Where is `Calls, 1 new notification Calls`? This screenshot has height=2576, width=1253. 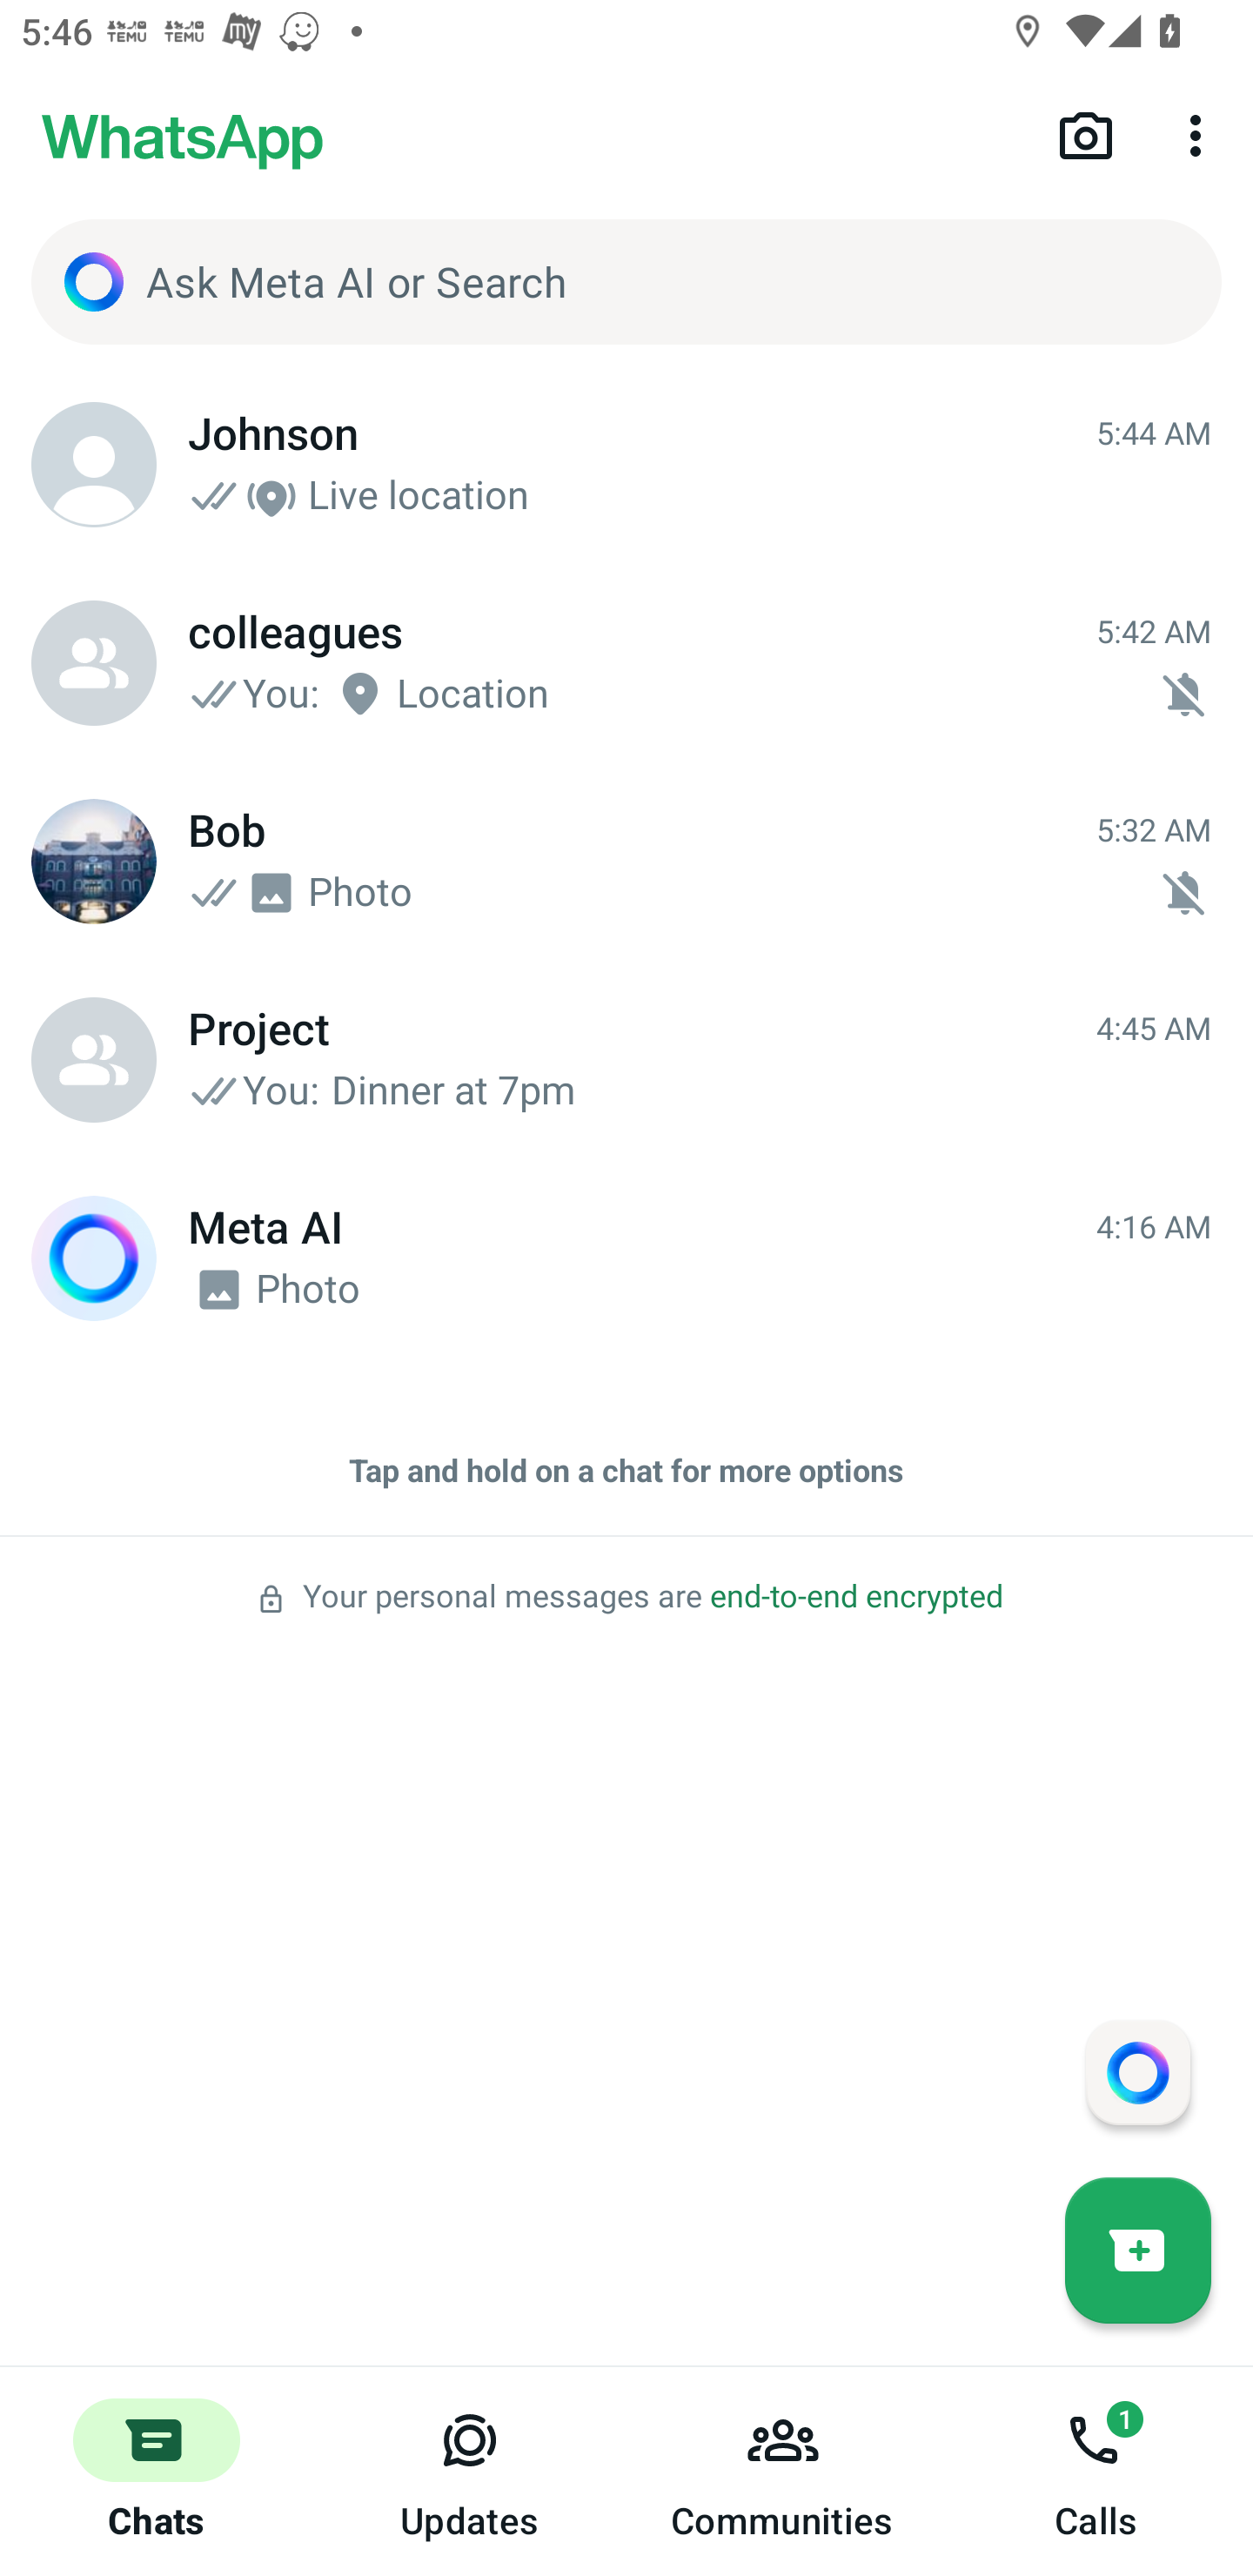 Calls, 1 new notification Calls is located at coordinates (1096, 2472).